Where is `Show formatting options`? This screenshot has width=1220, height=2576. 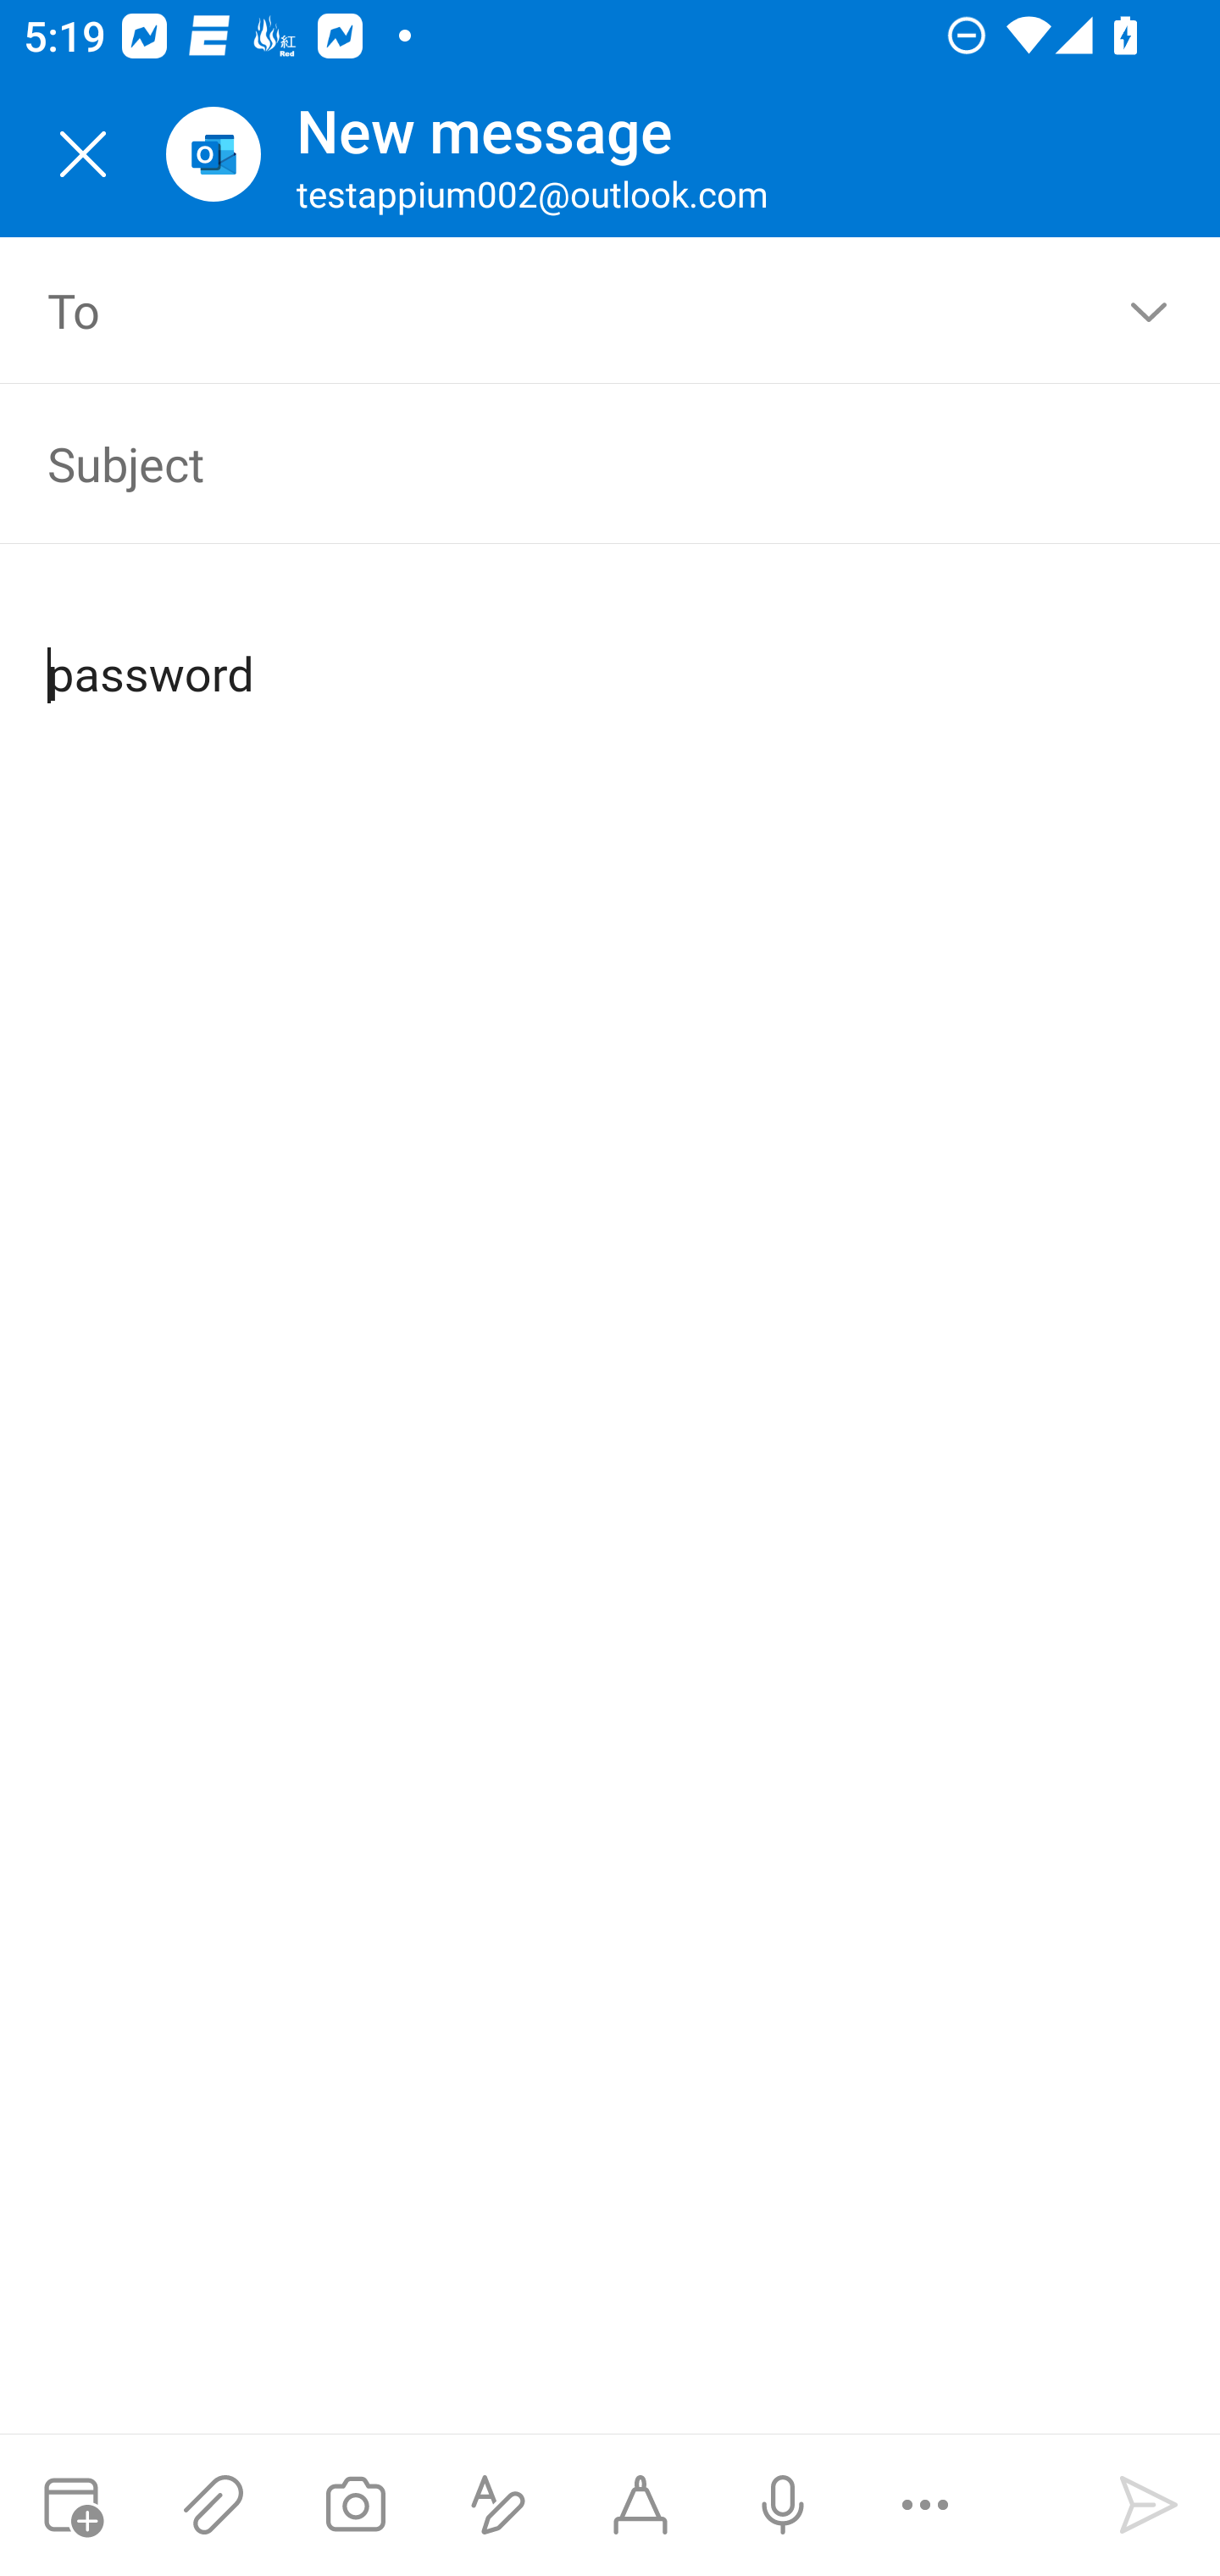 Show formatting options is located at coordinates (498, 2505).